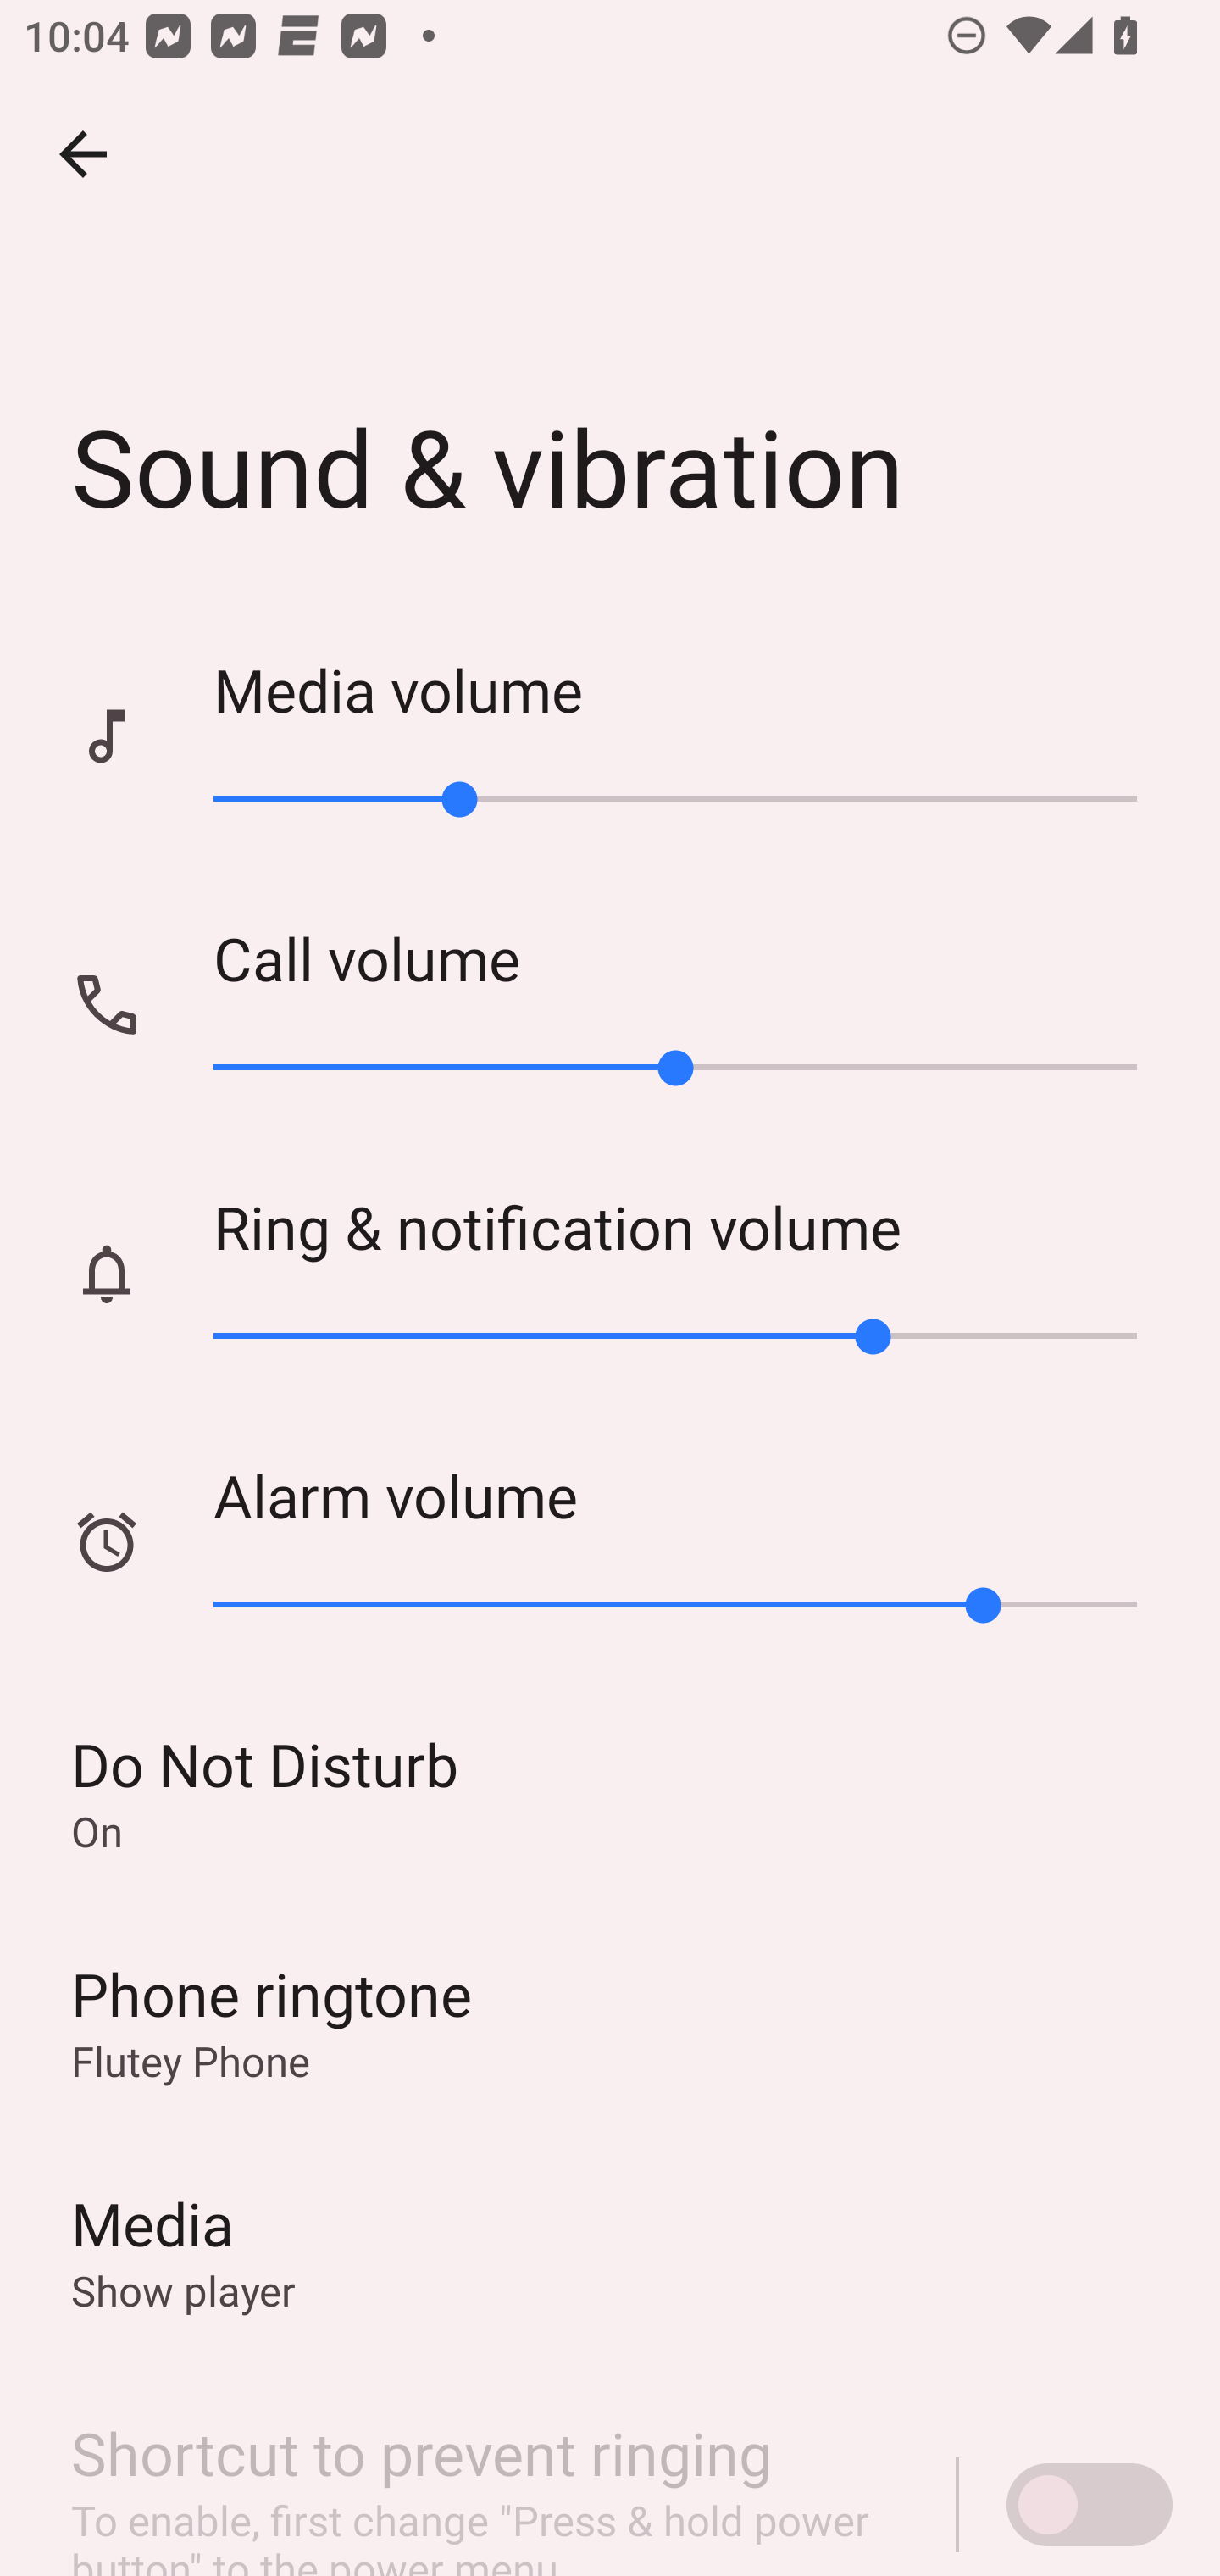 The image size is (1220, 2576). I want to click on Navigate up, so click(83, 154).